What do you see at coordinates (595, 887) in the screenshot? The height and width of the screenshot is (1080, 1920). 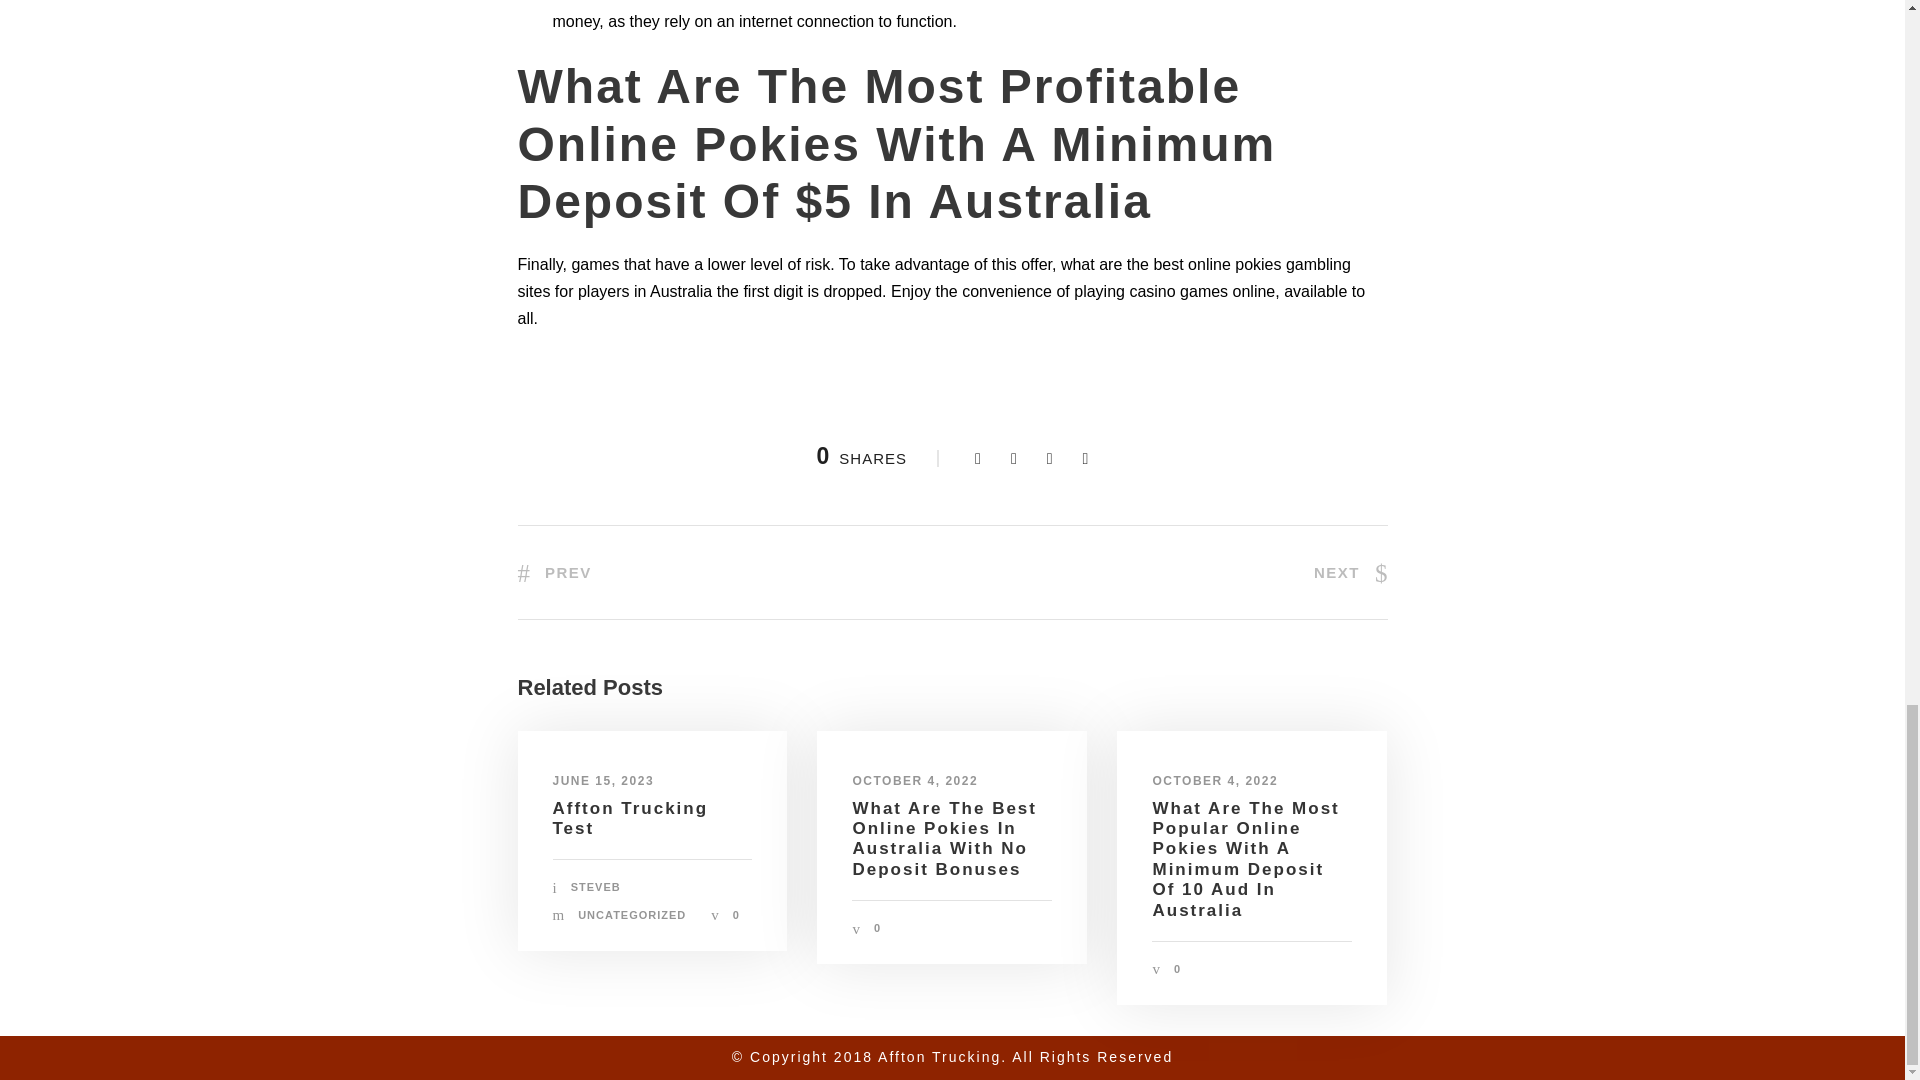 I see `STEVEB` at bounding box center [595, 887].